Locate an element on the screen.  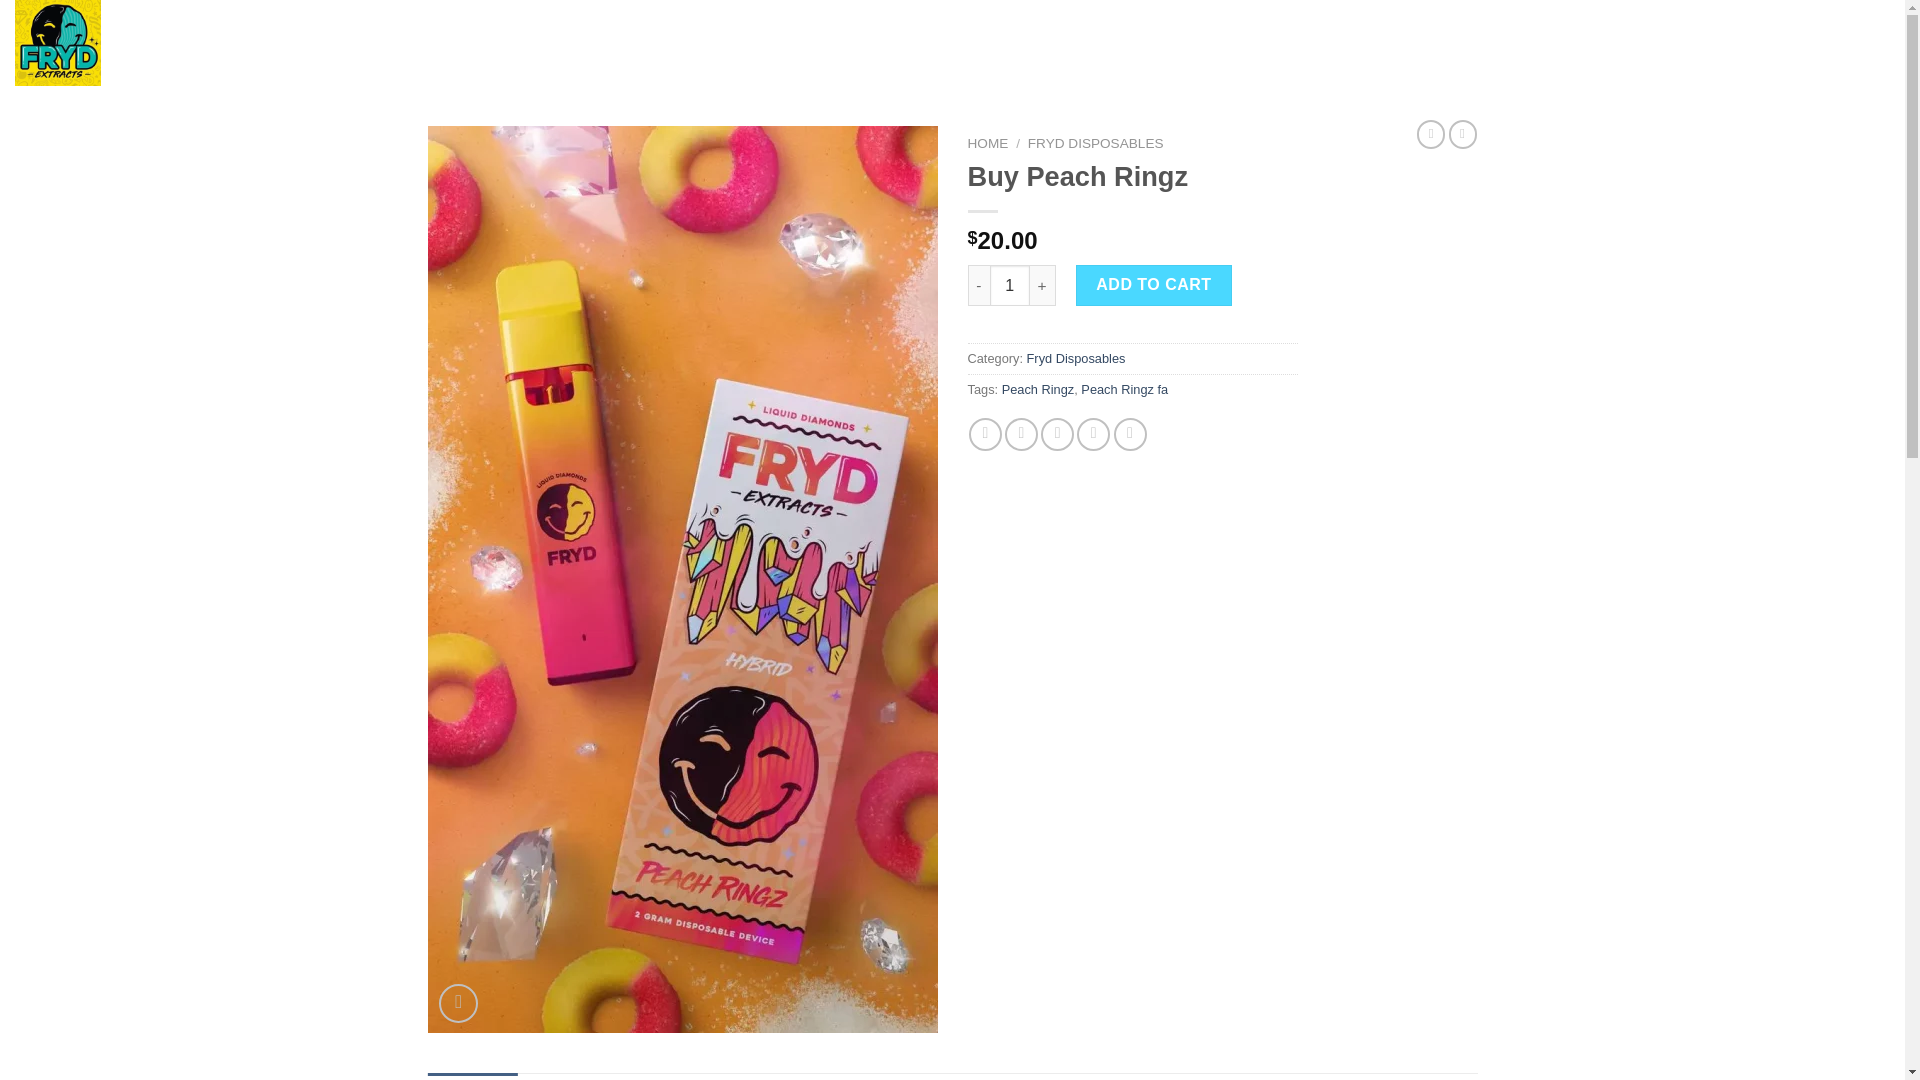
Peach Ringz is located at coordinates (1038, 390).